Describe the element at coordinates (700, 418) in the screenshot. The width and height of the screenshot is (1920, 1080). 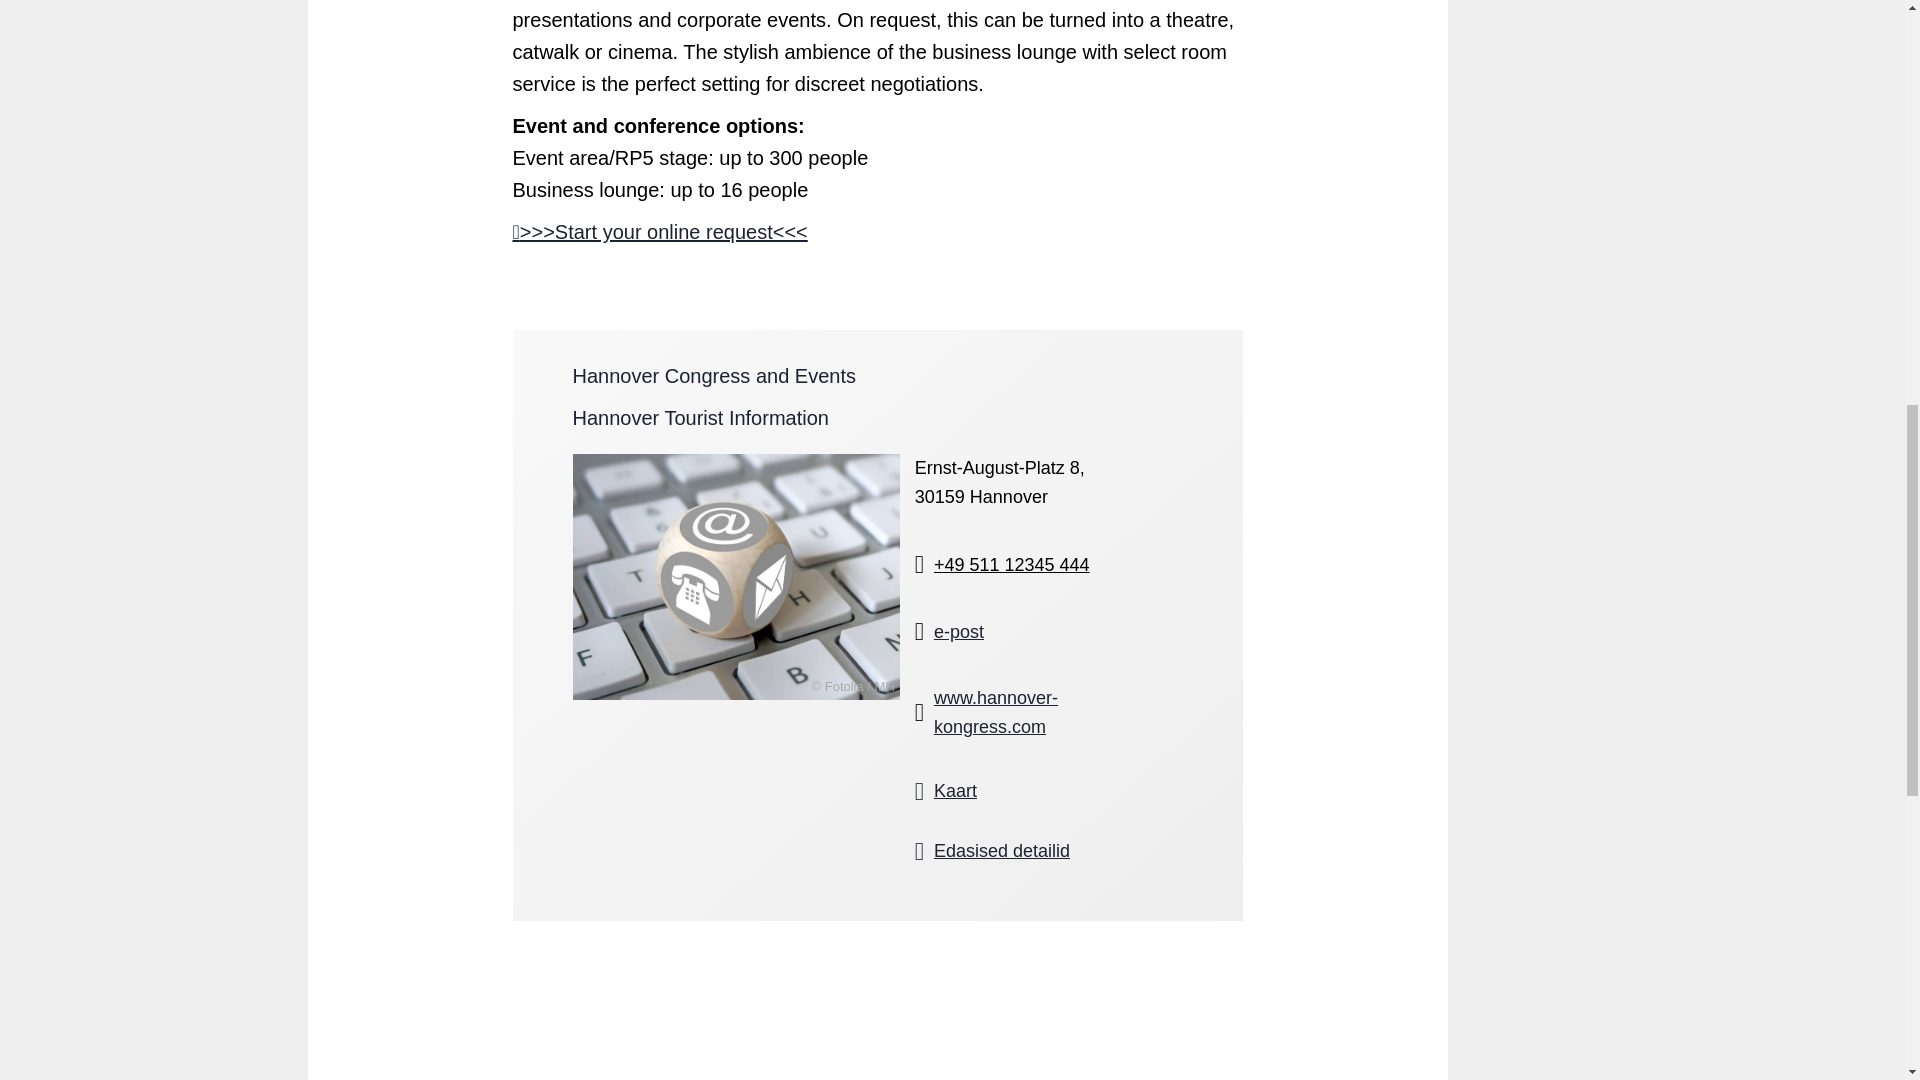
I see `Hannover Tourist Information ` at that location.